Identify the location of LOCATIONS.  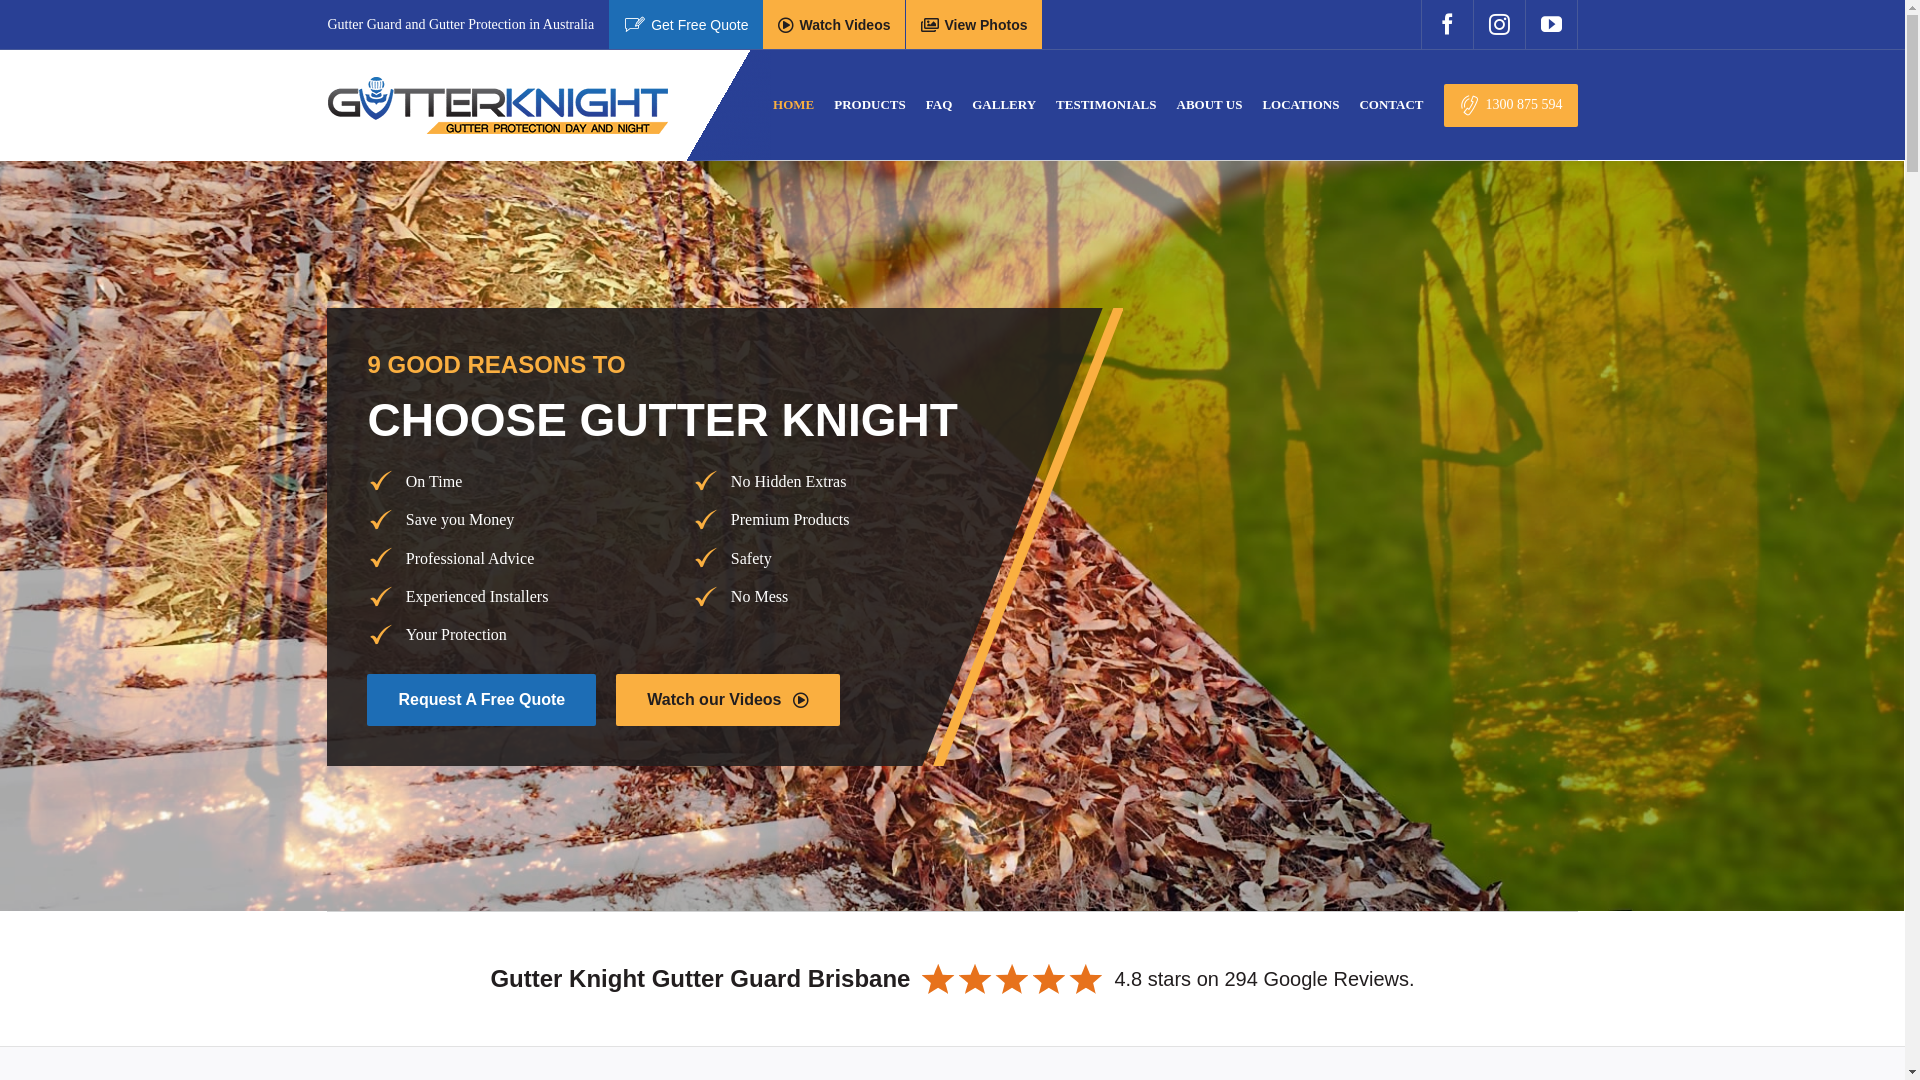
(1300, 105).